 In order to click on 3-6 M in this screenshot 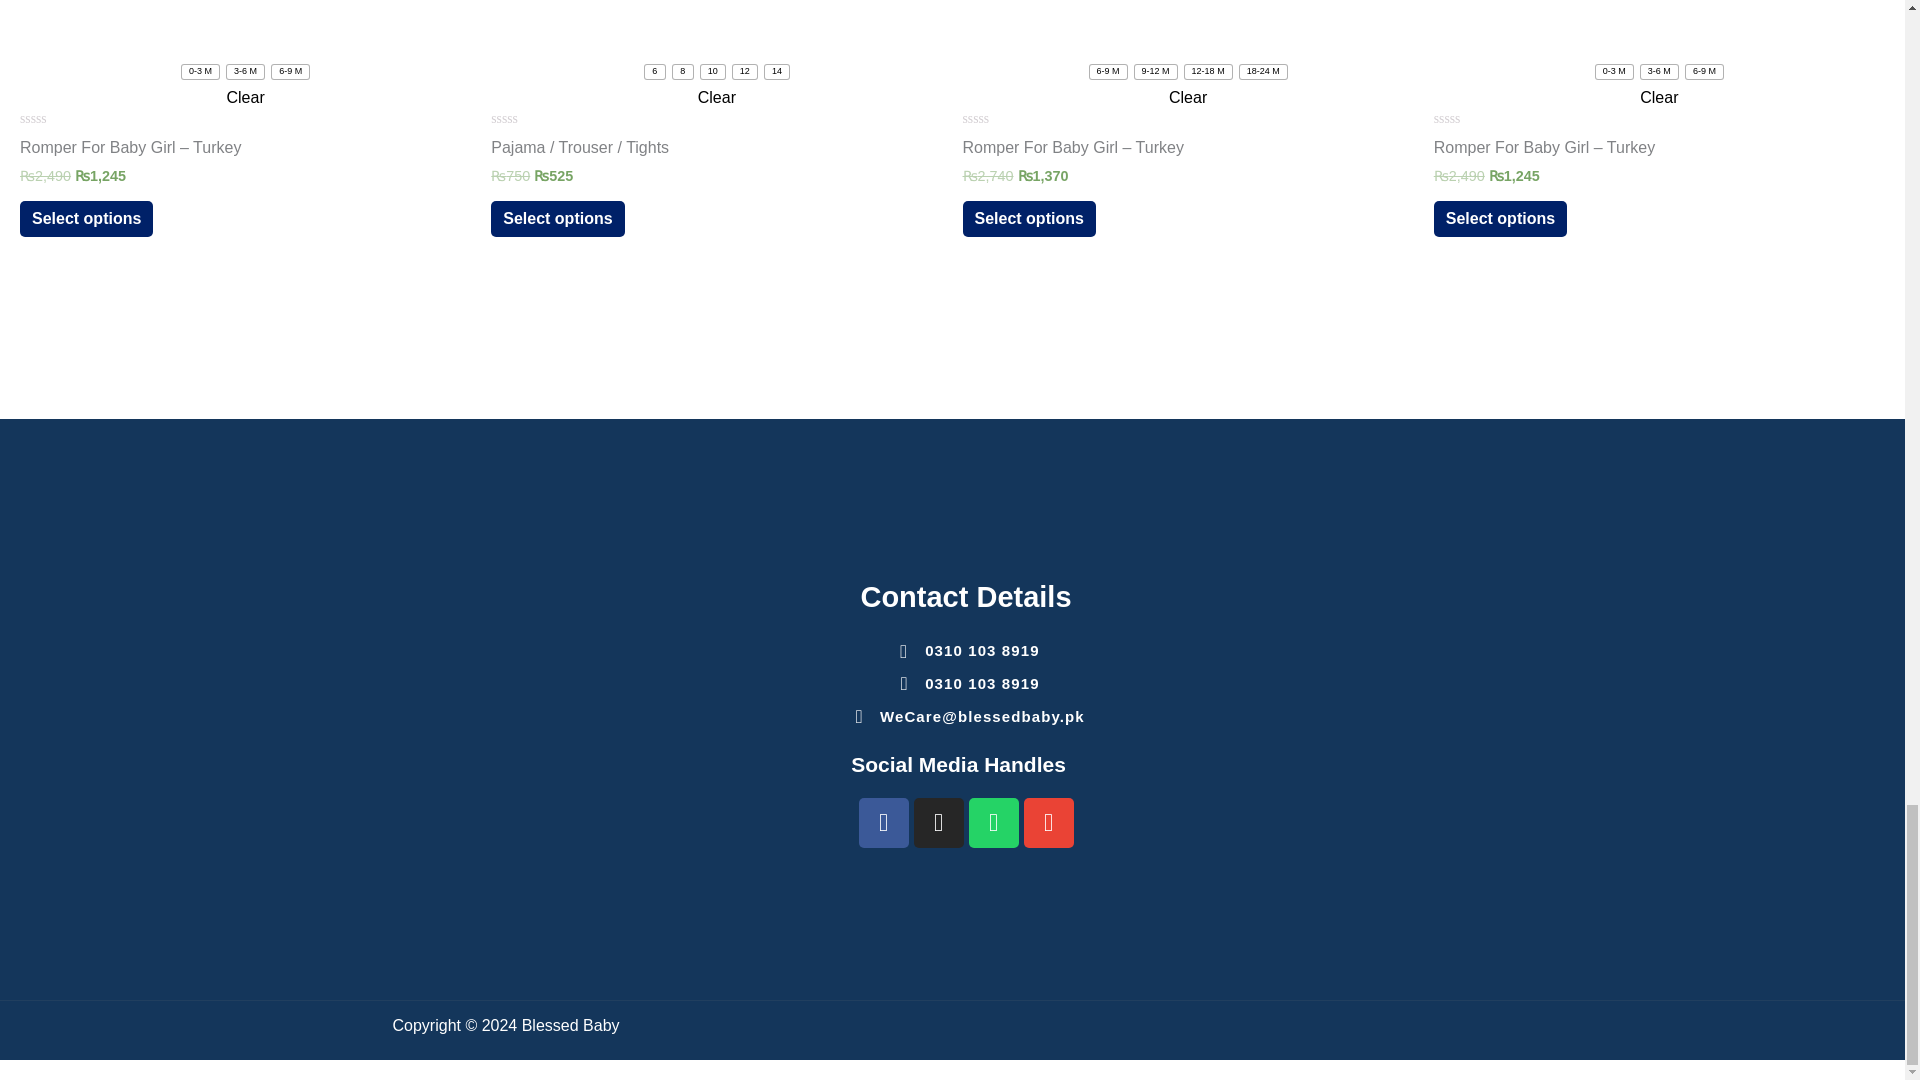, I will do `click(245, 71)`.